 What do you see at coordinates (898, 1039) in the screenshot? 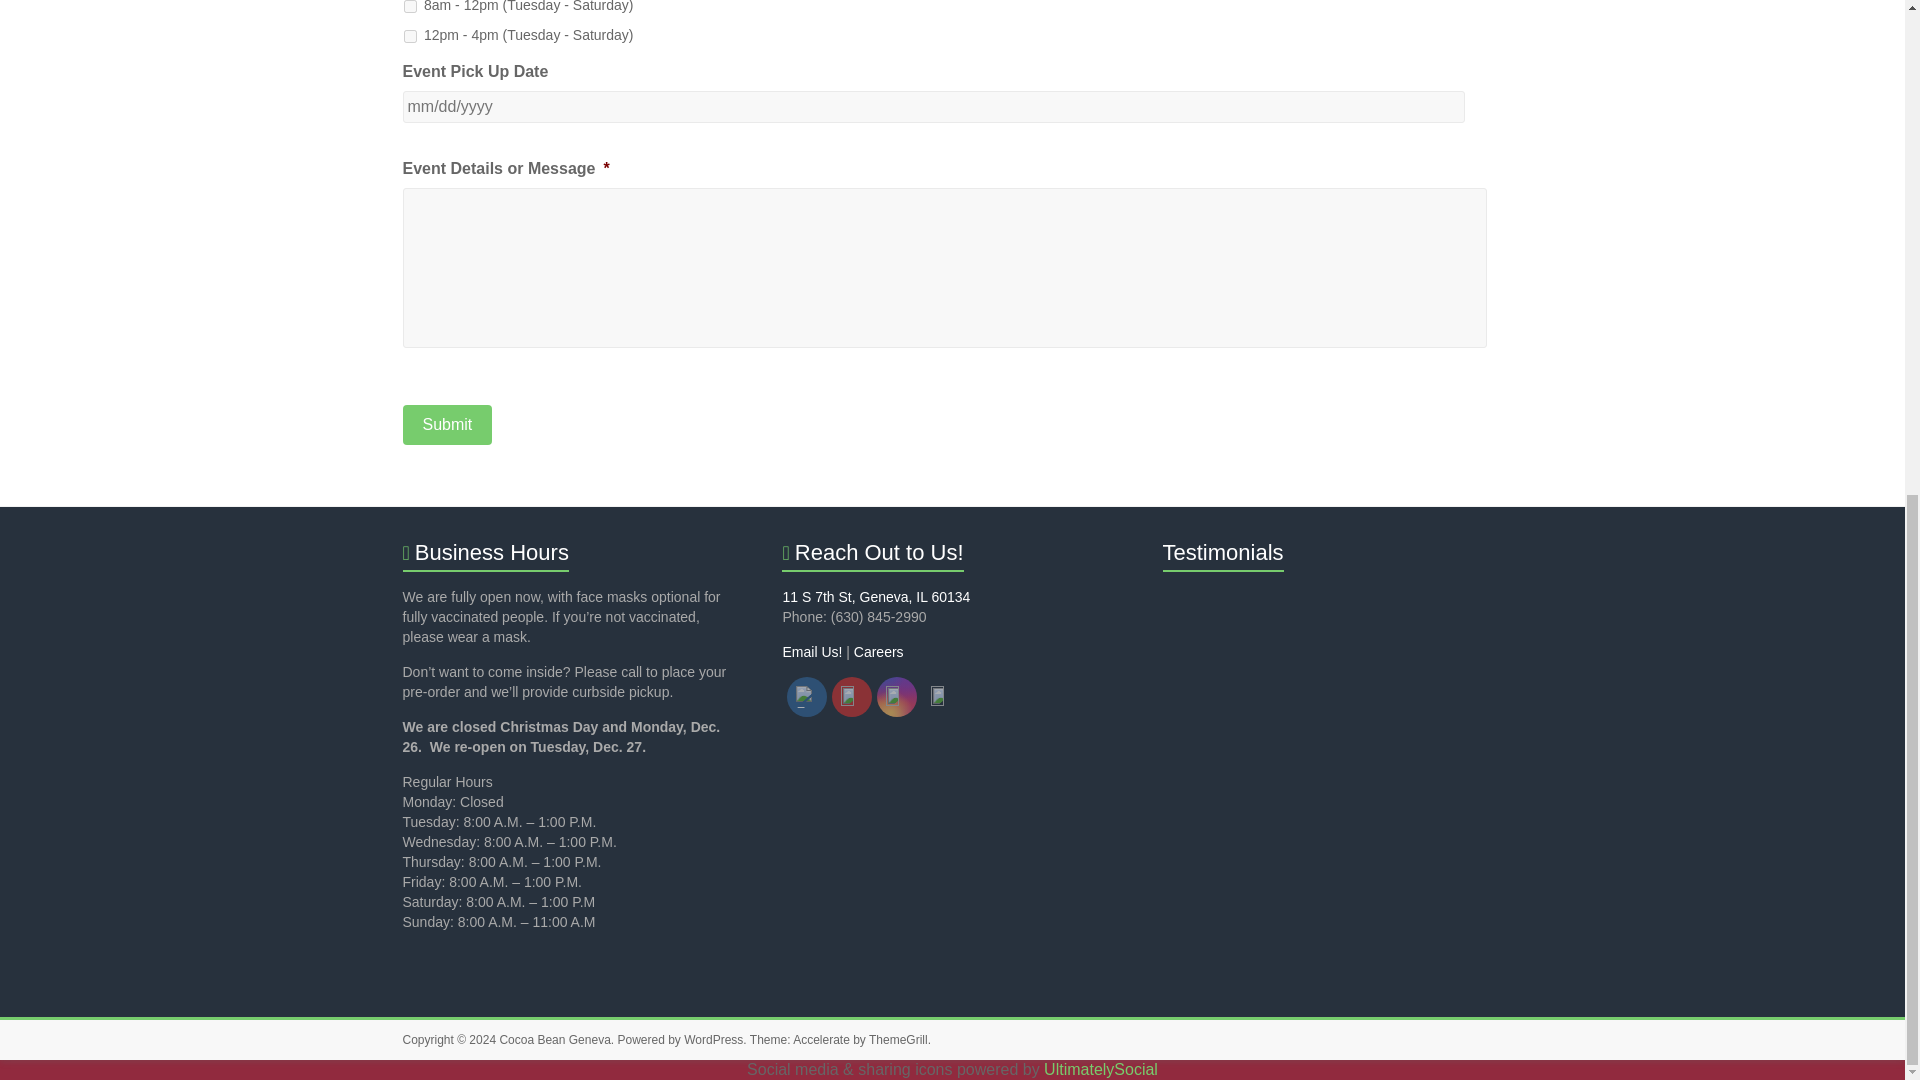
I see `ThemeGrill` at bounding box center [898, 1039].